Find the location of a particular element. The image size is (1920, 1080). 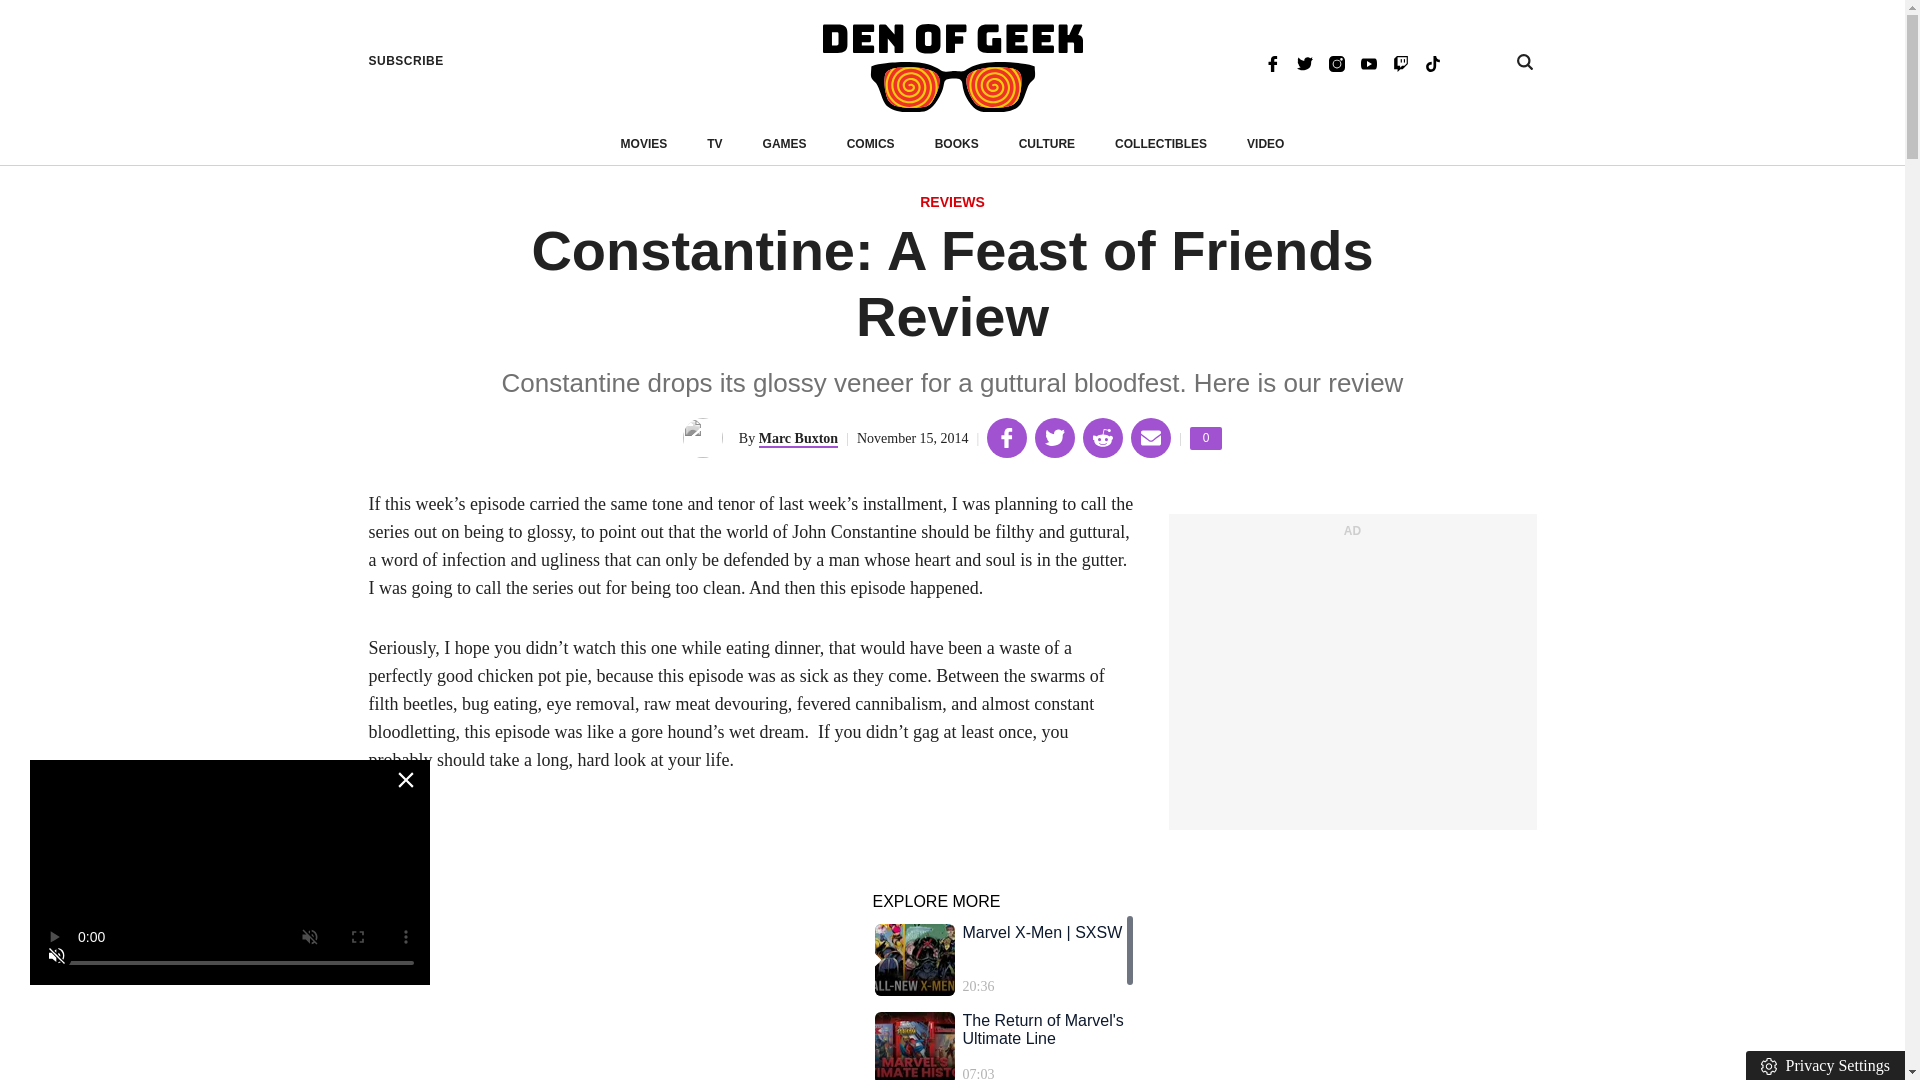

COMICS is located at coordinates (870, 144).